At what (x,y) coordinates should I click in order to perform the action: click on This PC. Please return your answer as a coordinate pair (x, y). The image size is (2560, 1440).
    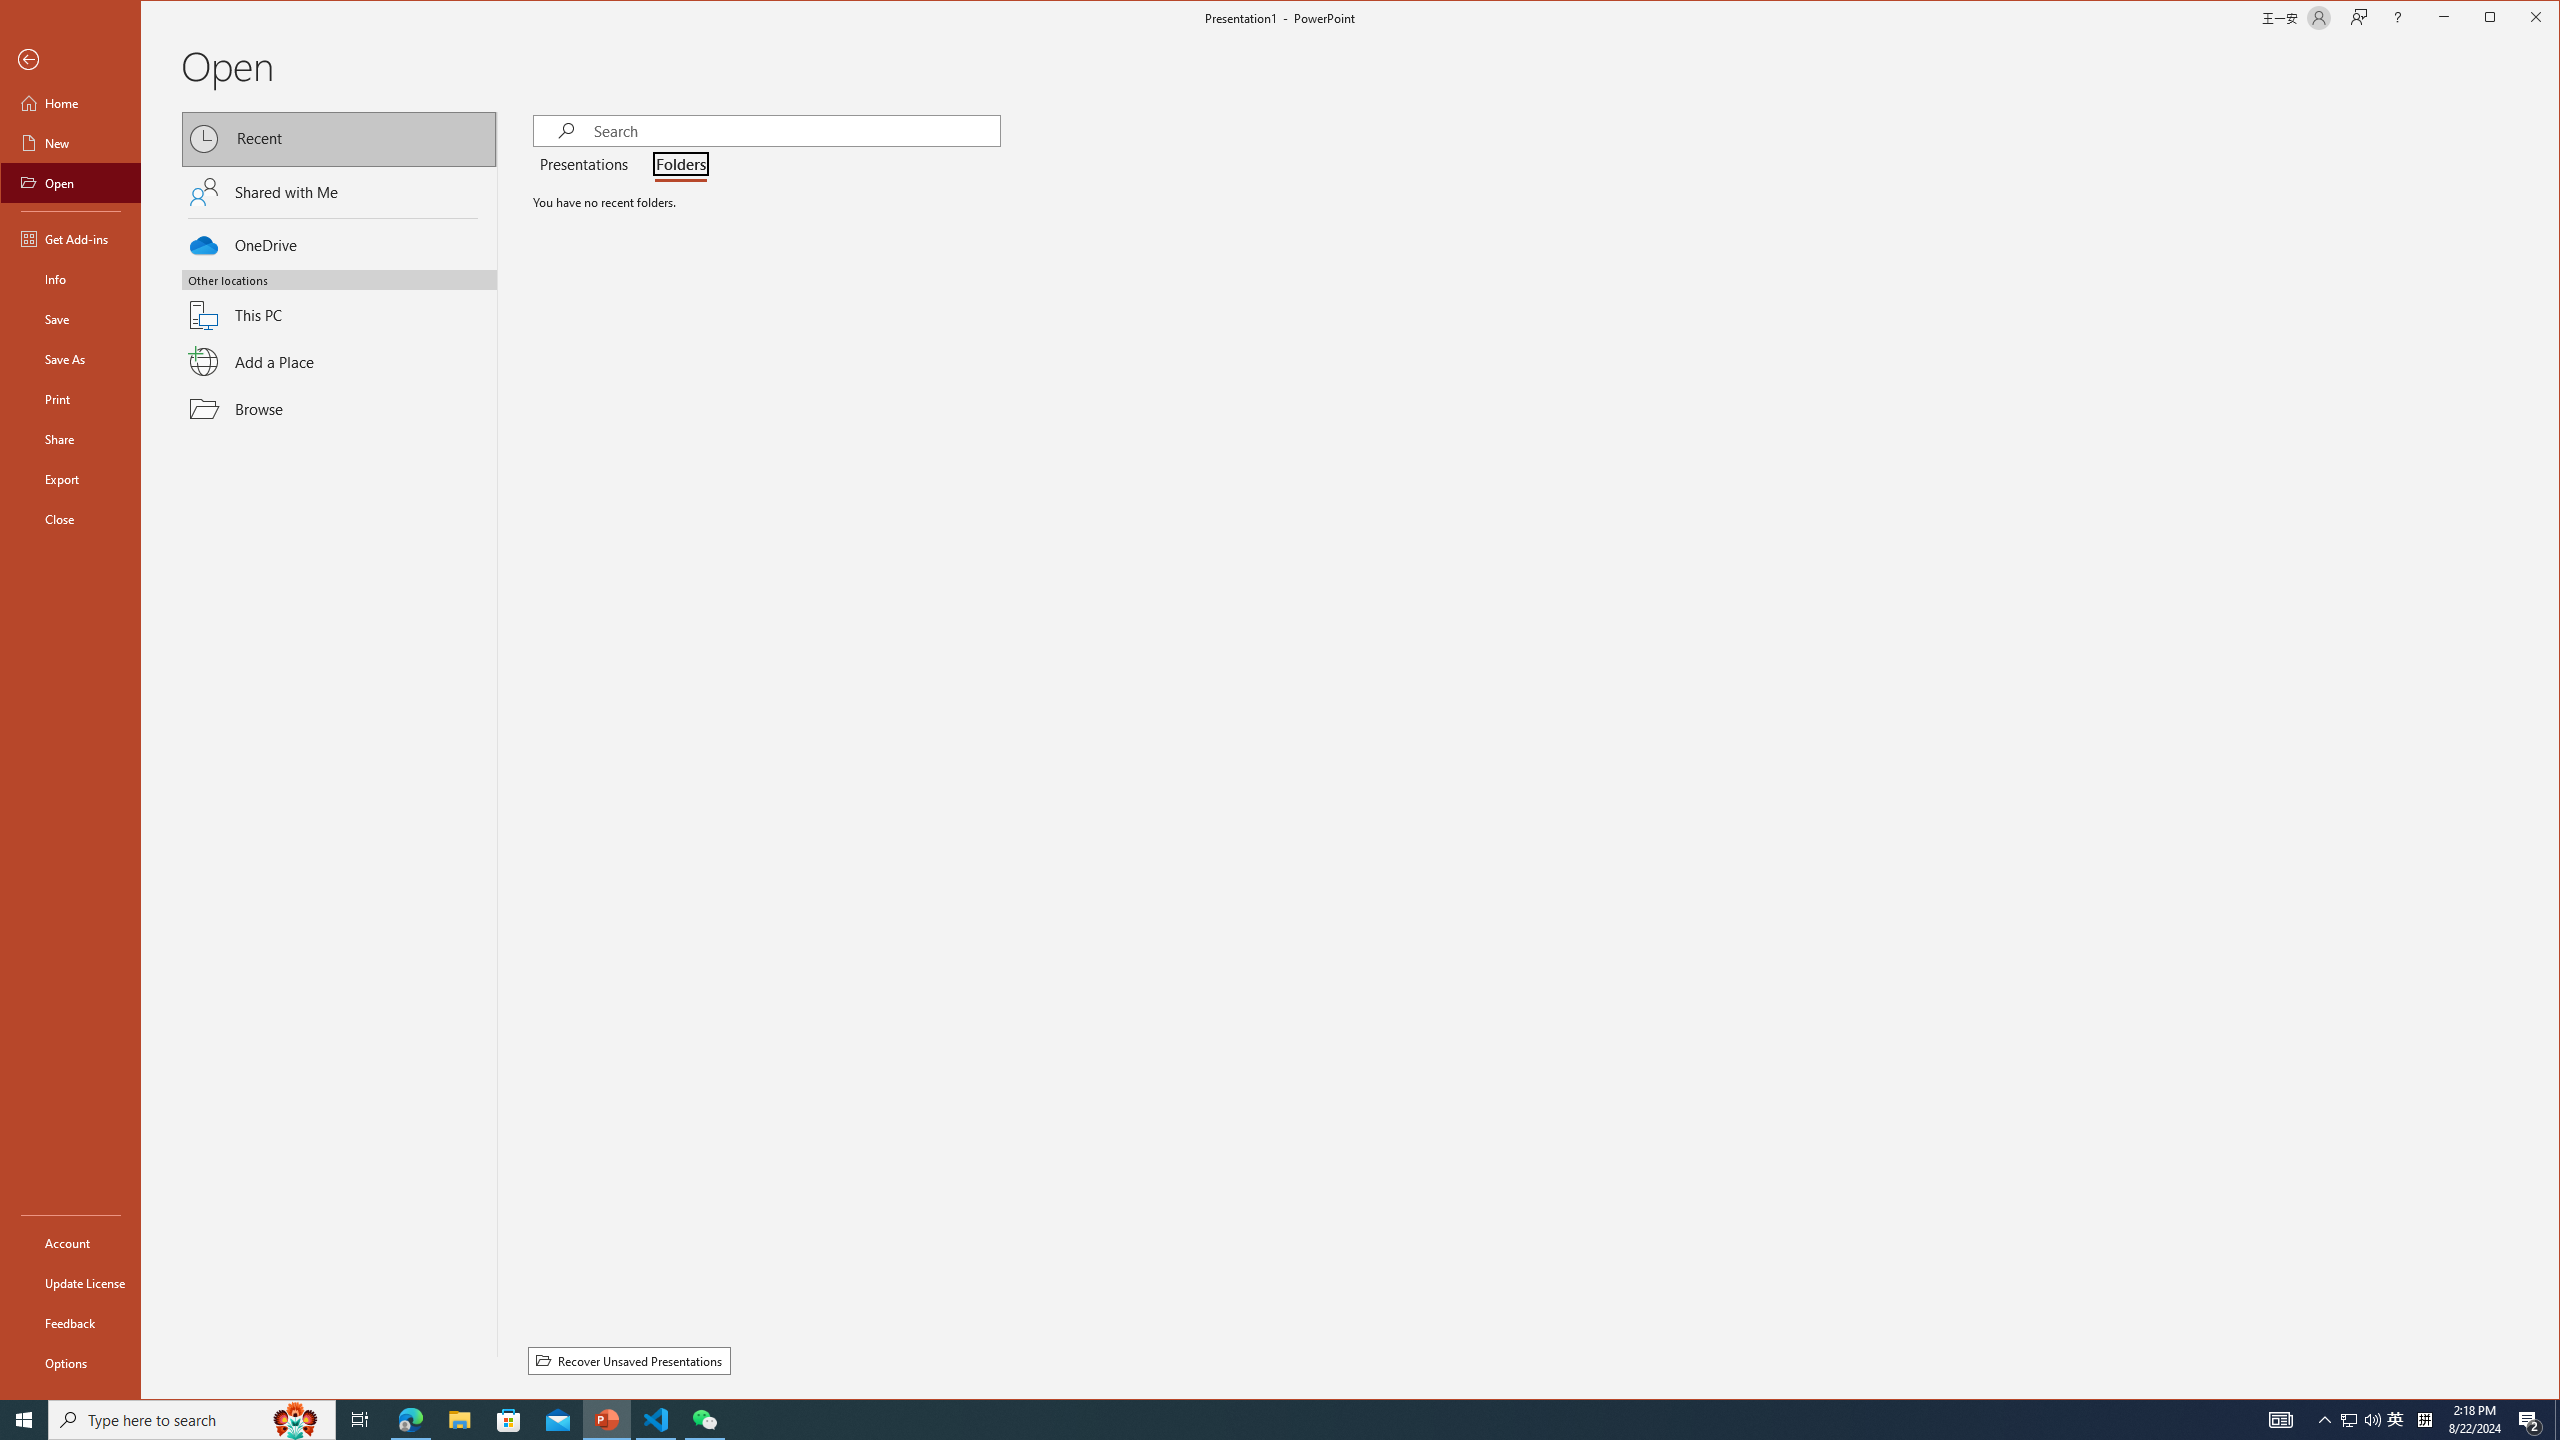
    Looking at the image, I should click on (340, 303).